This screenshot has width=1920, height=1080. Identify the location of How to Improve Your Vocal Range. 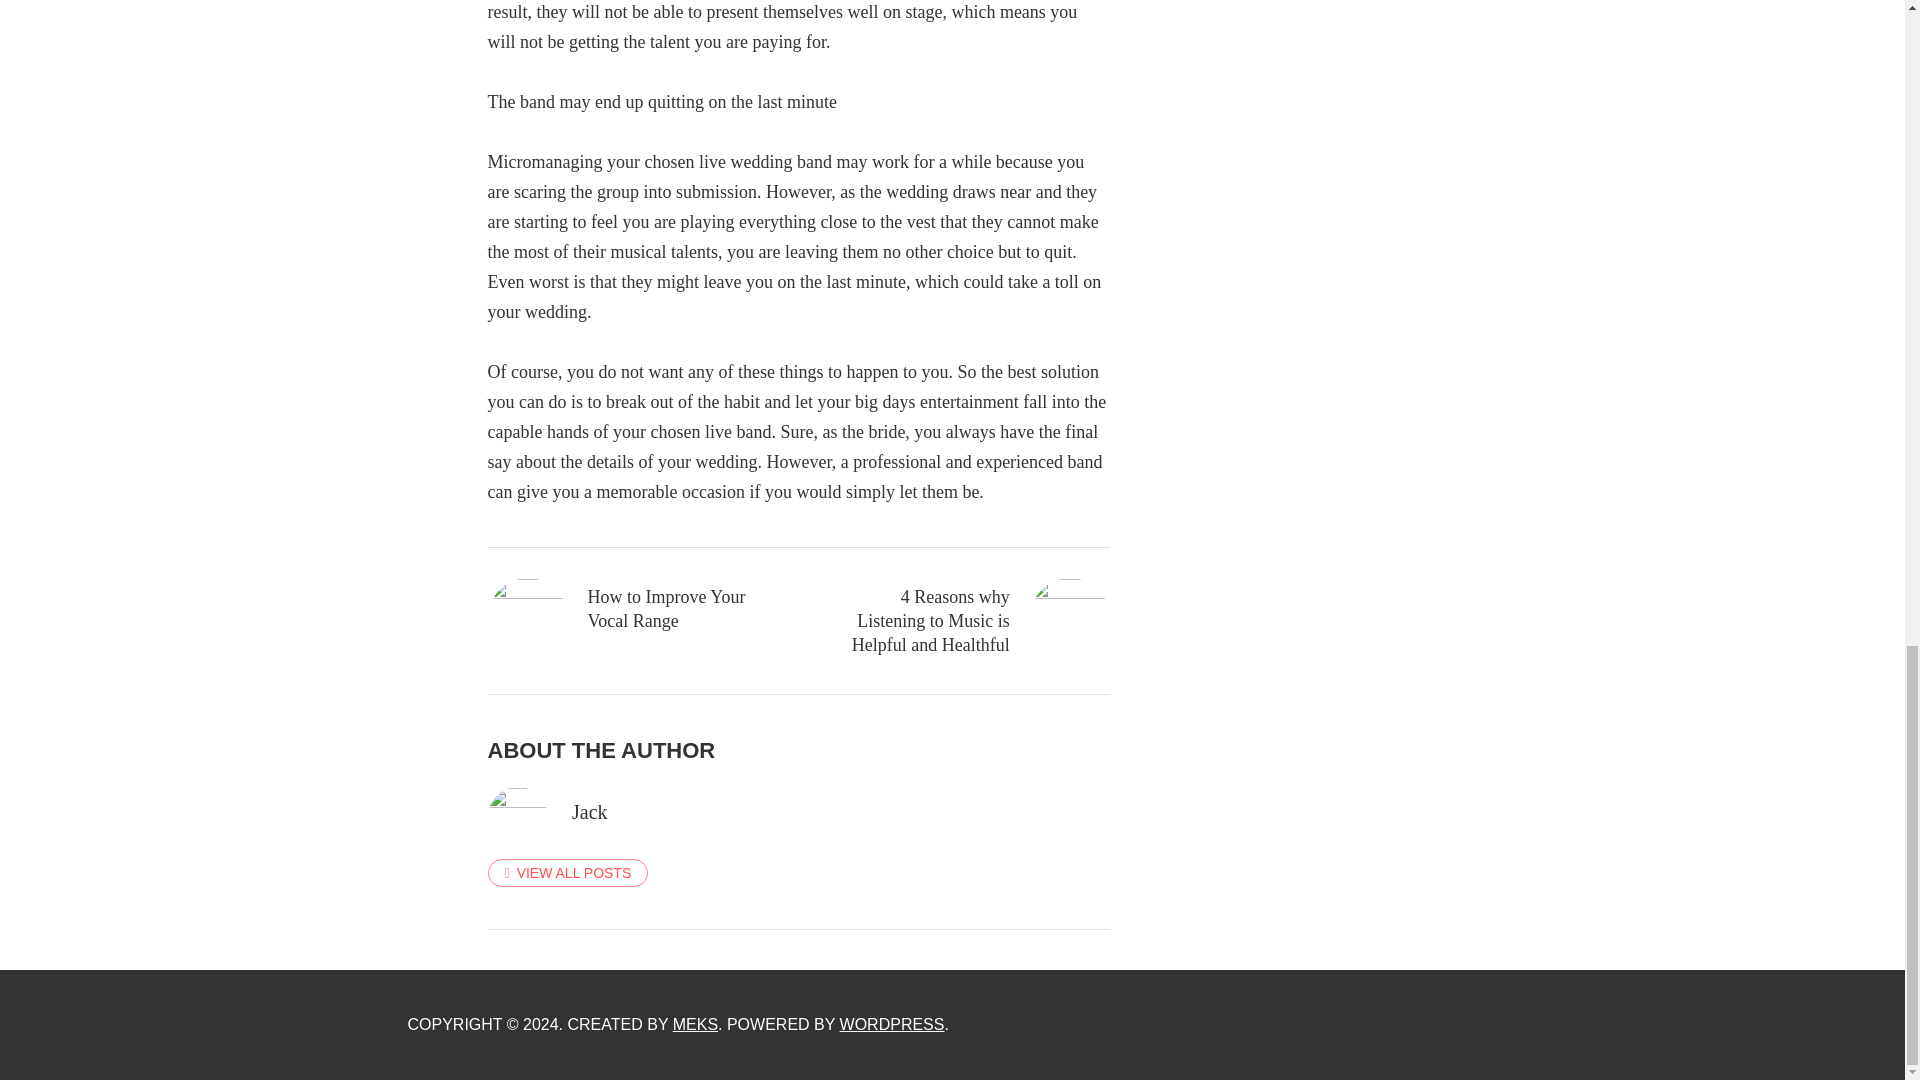
(628, 608).